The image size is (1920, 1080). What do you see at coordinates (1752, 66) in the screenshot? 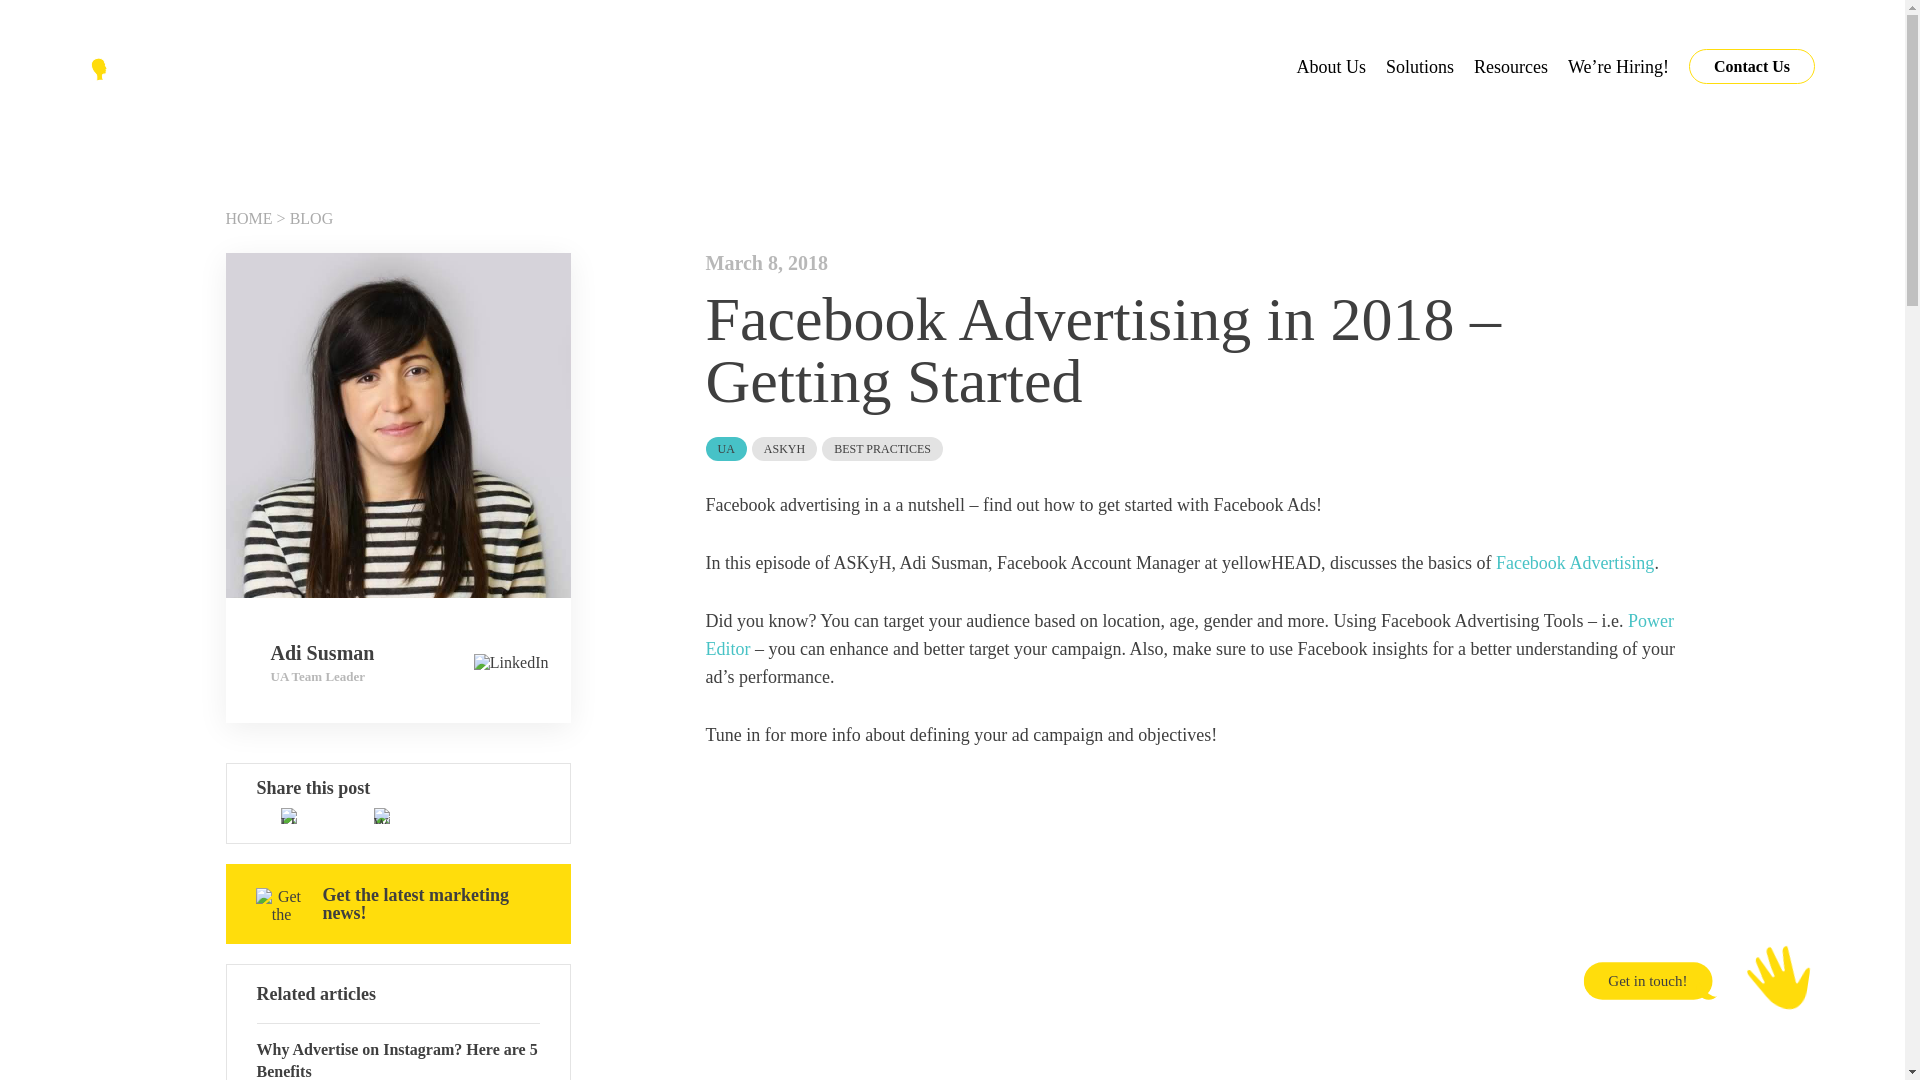
I see `Contact Us` at bounding box center [1752, 66].